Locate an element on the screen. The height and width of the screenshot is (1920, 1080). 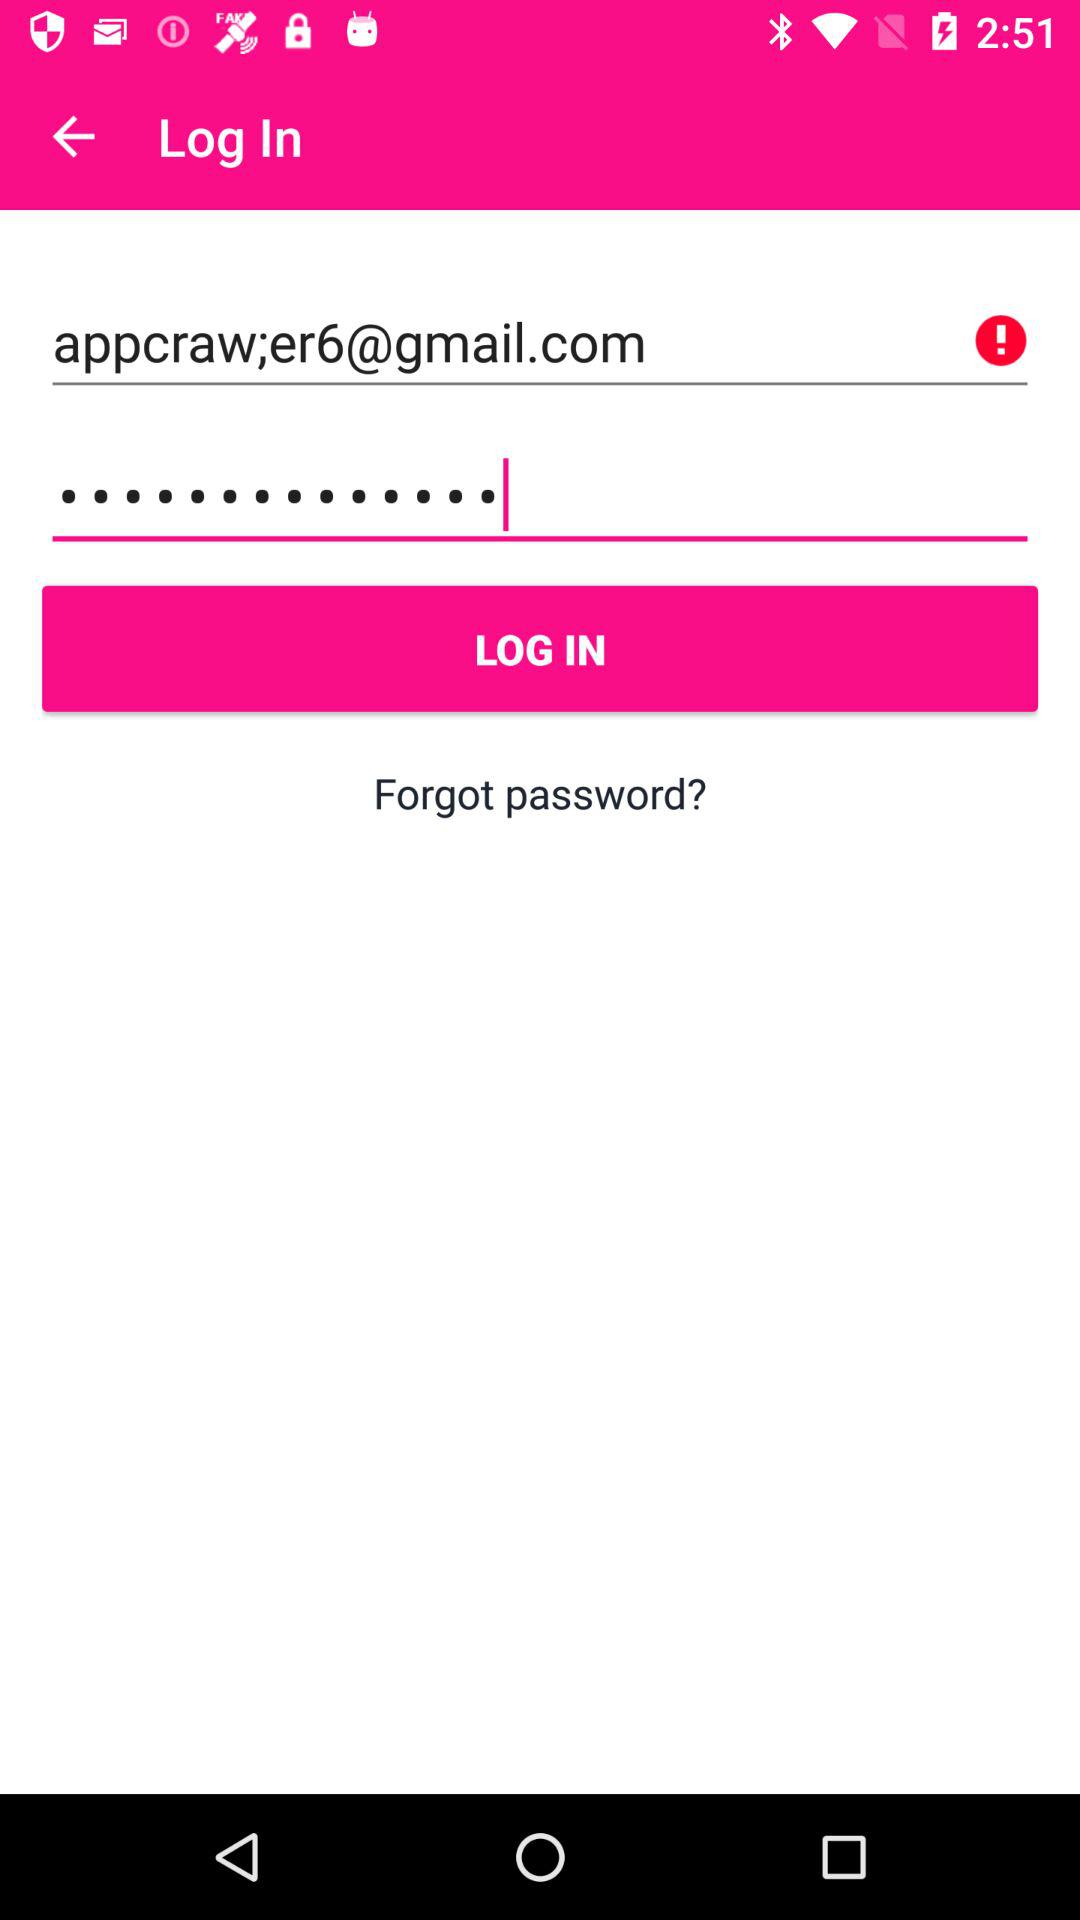
click icon below the appcraw er6 gmail icon is located at coordinates (540, 495).